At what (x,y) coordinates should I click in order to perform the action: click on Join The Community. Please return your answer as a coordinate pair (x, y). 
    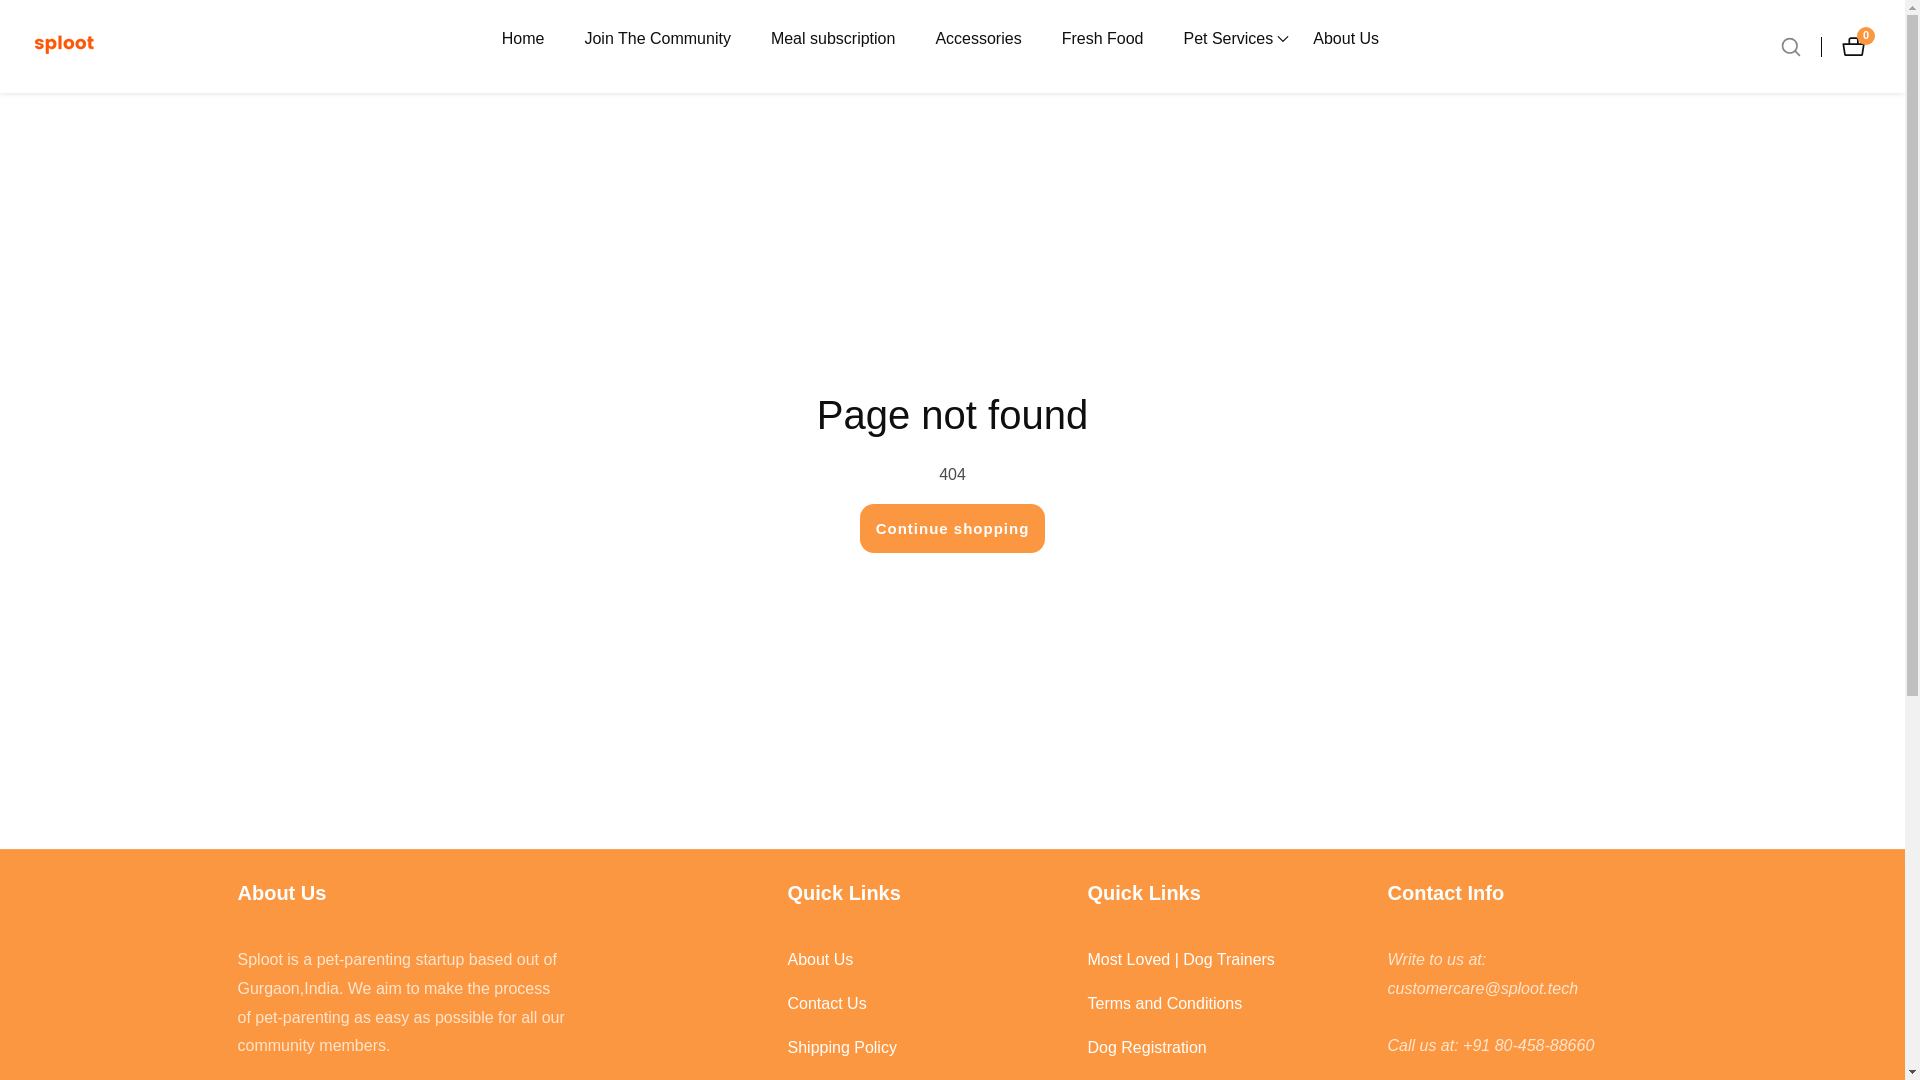
    Looking at the image, I should click on (1858, 46).